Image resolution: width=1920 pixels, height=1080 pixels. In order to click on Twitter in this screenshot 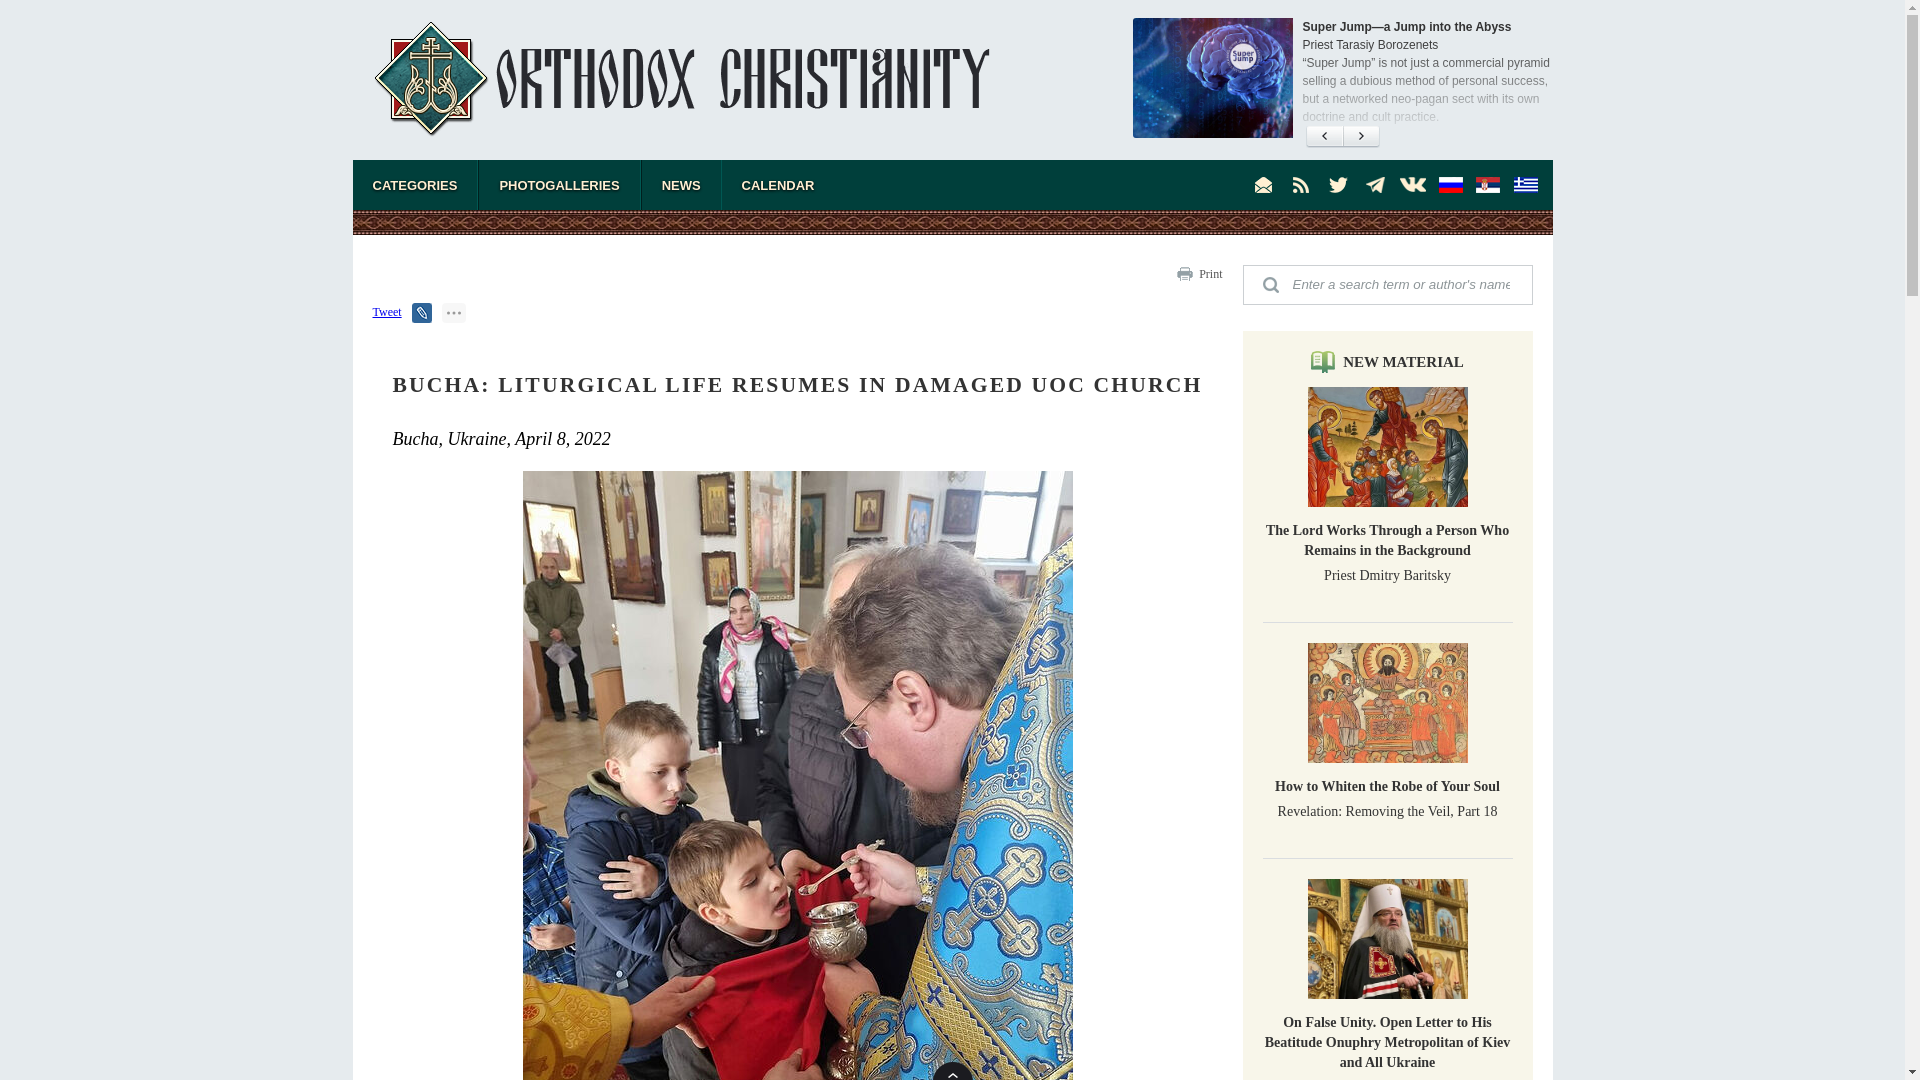, I will do `click(1338, 184)`.